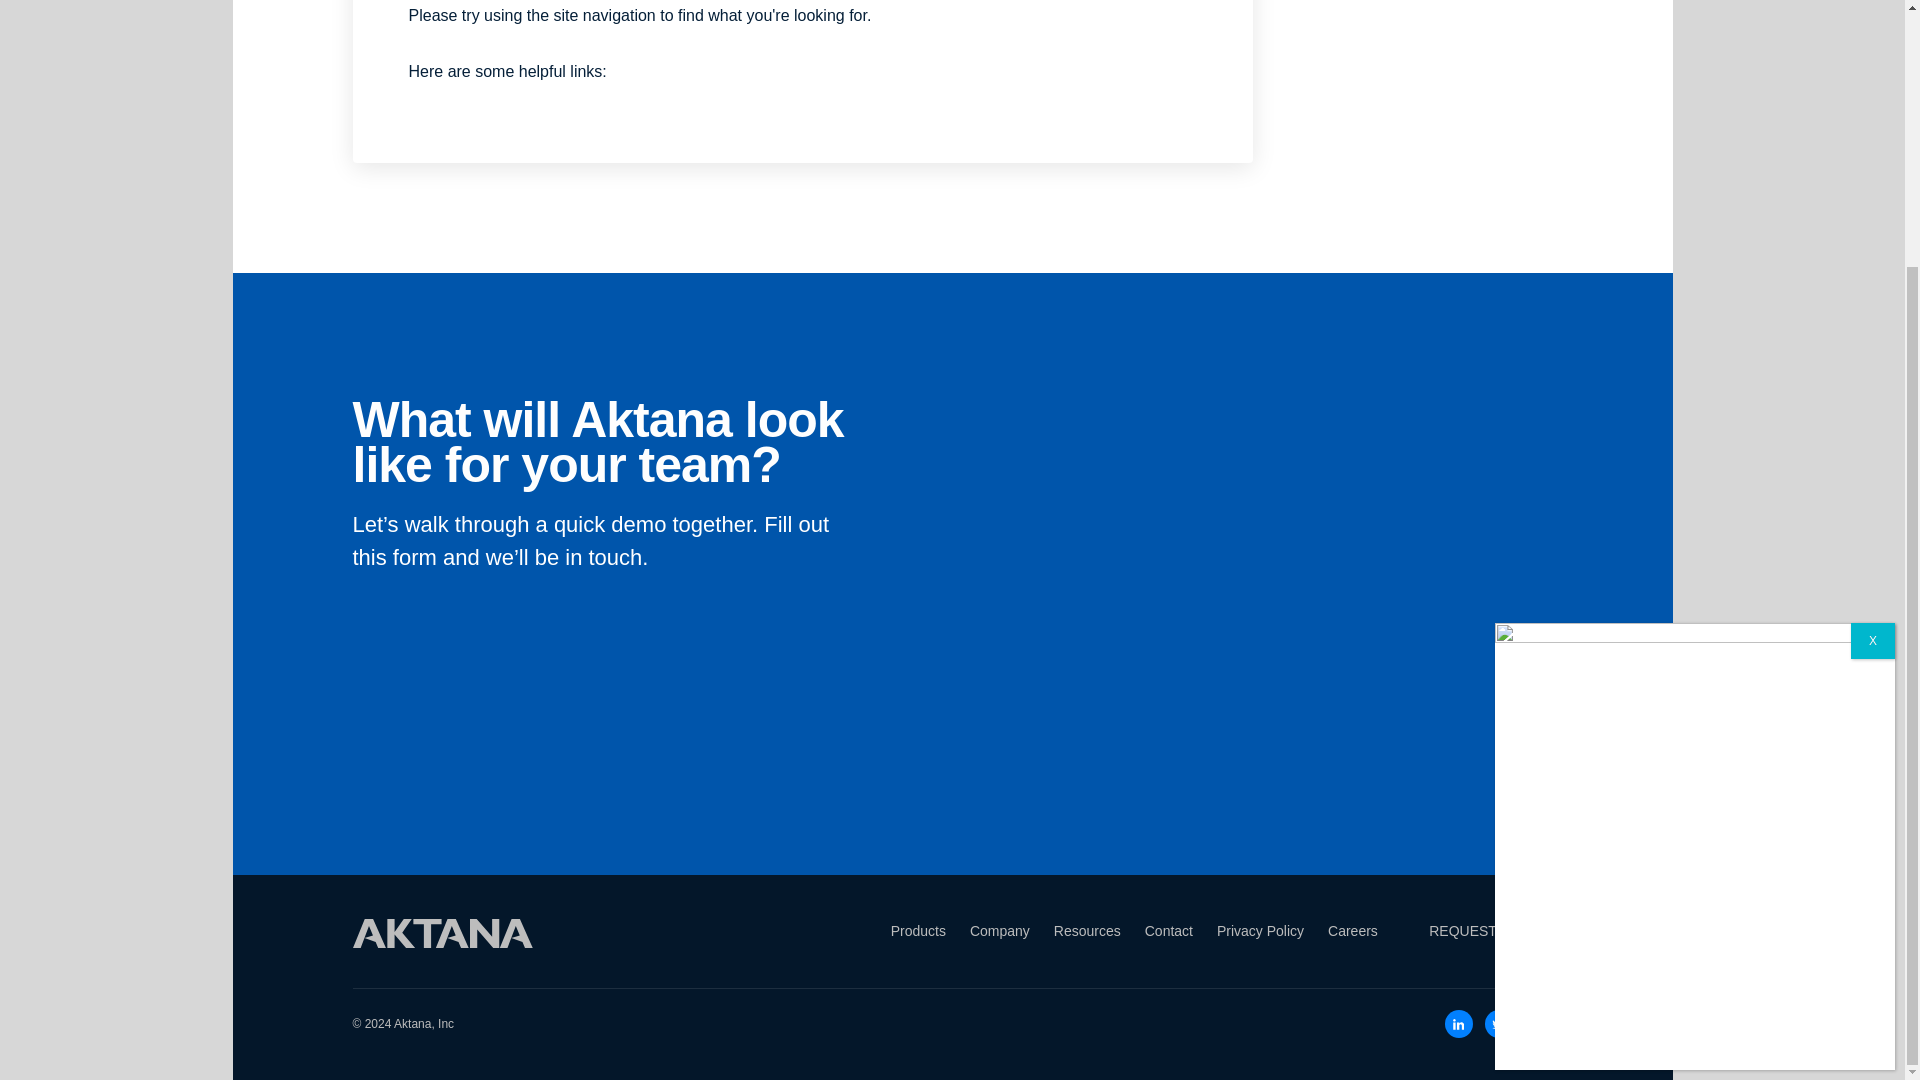  I want to click on Company, so click(999, 931).